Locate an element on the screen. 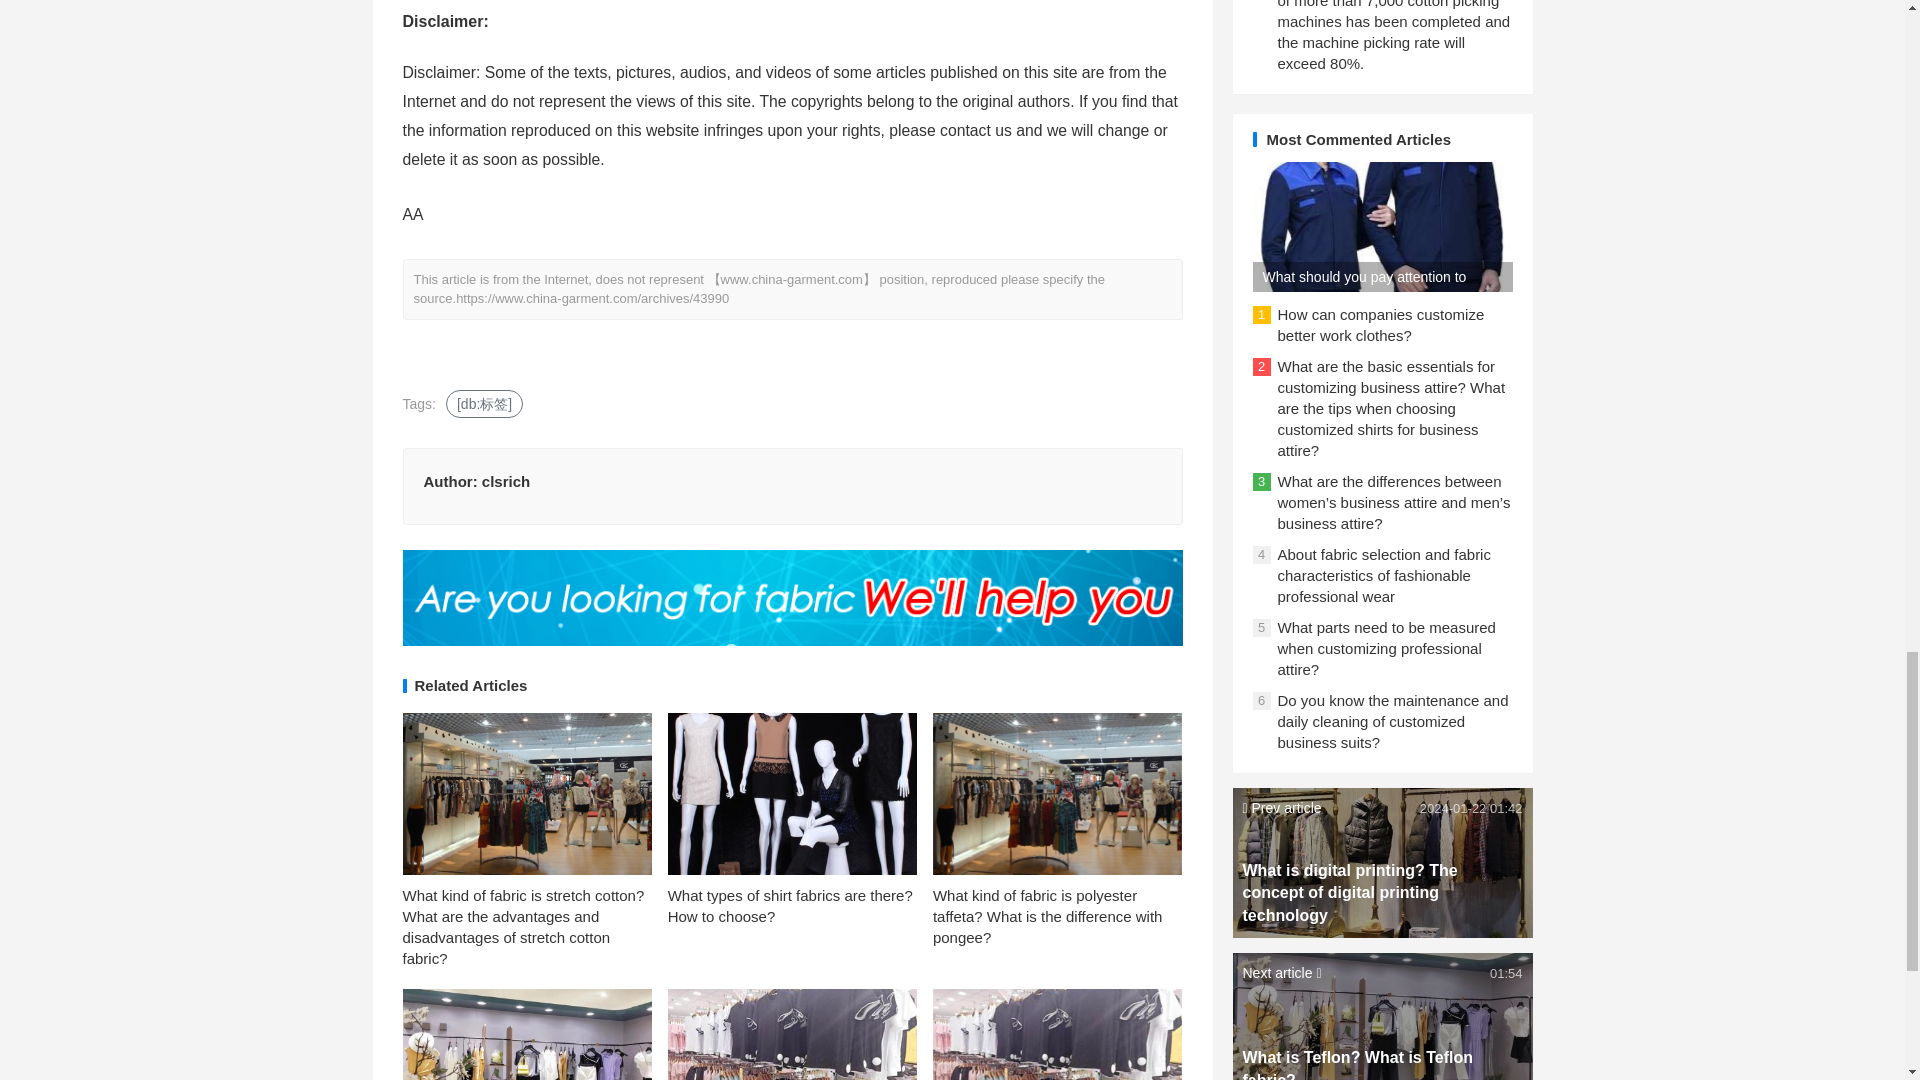 The height and width of the screenshot is (1080, 1920). What types of shirt fabrics are there? How to choose? is located at coordinates (790, 905).